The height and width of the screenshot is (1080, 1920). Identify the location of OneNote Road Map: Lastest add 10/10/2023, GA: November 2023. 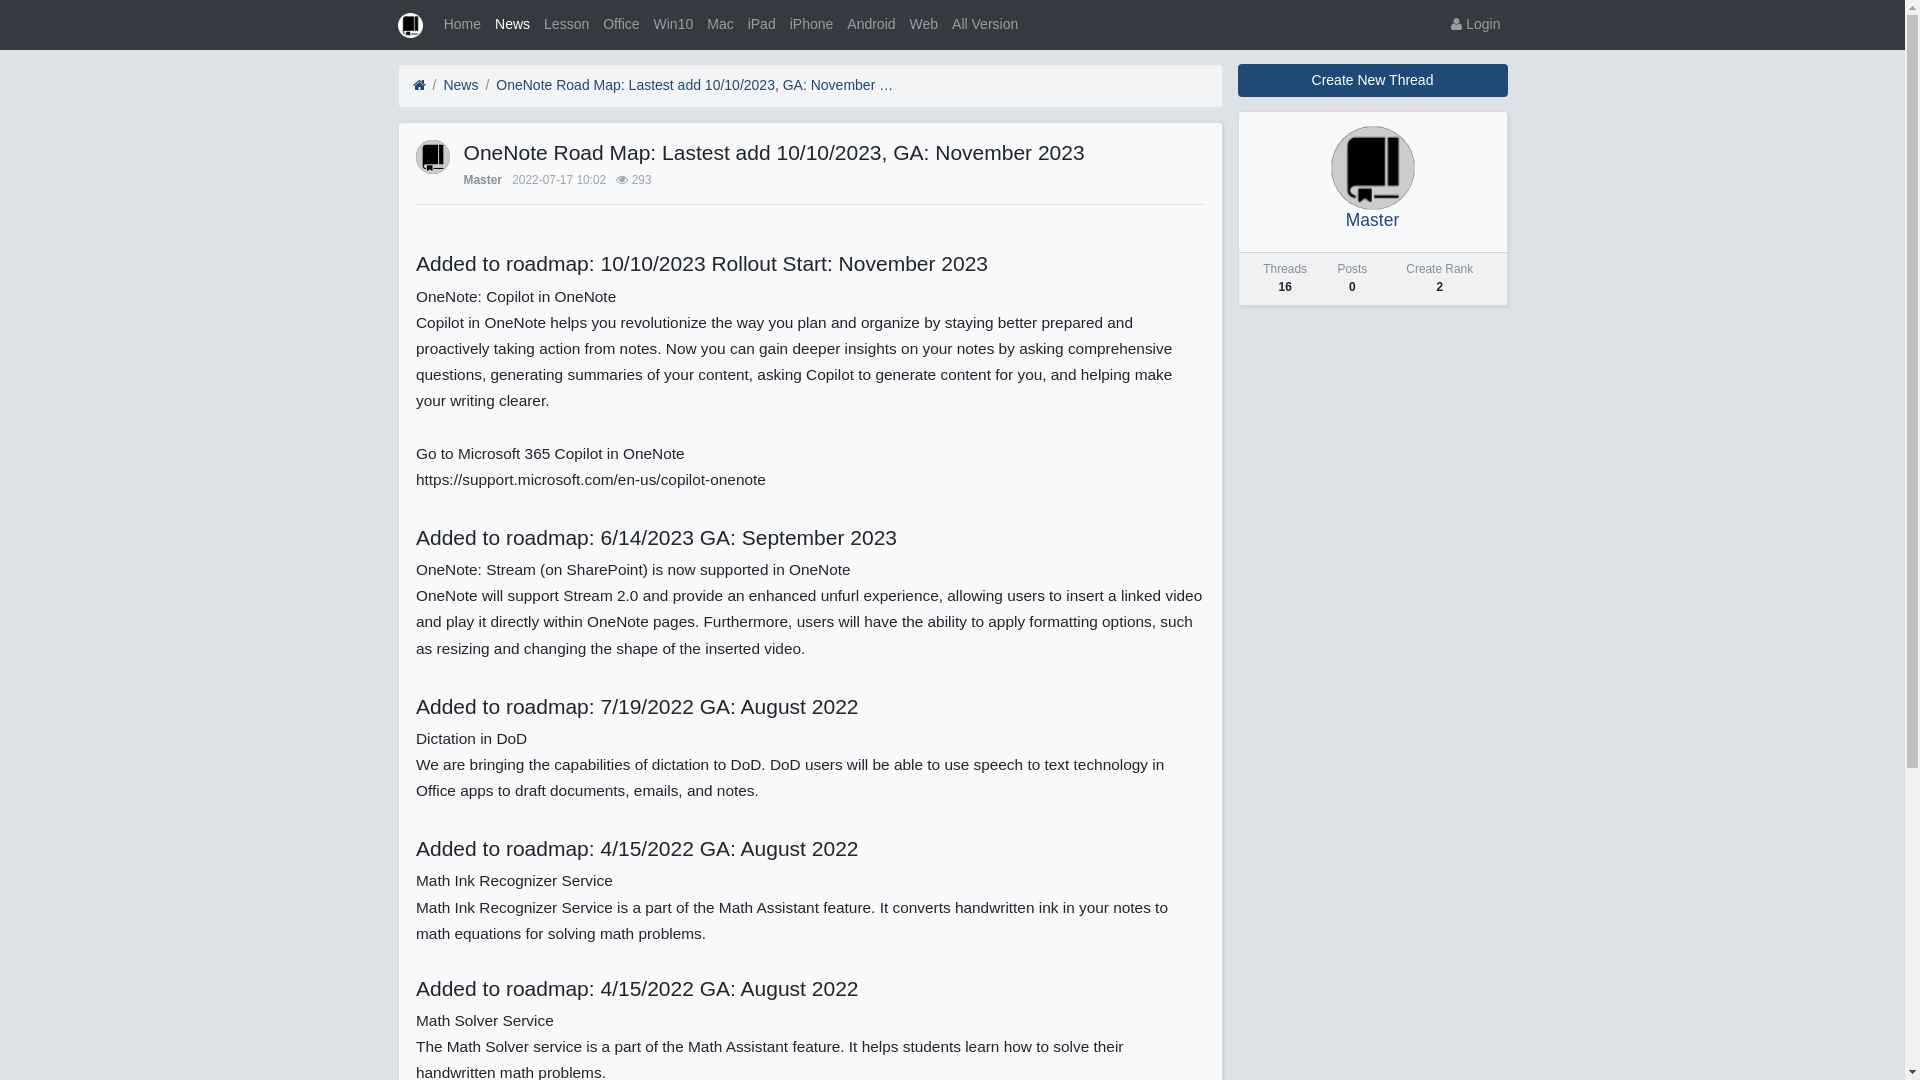
(696, 86).